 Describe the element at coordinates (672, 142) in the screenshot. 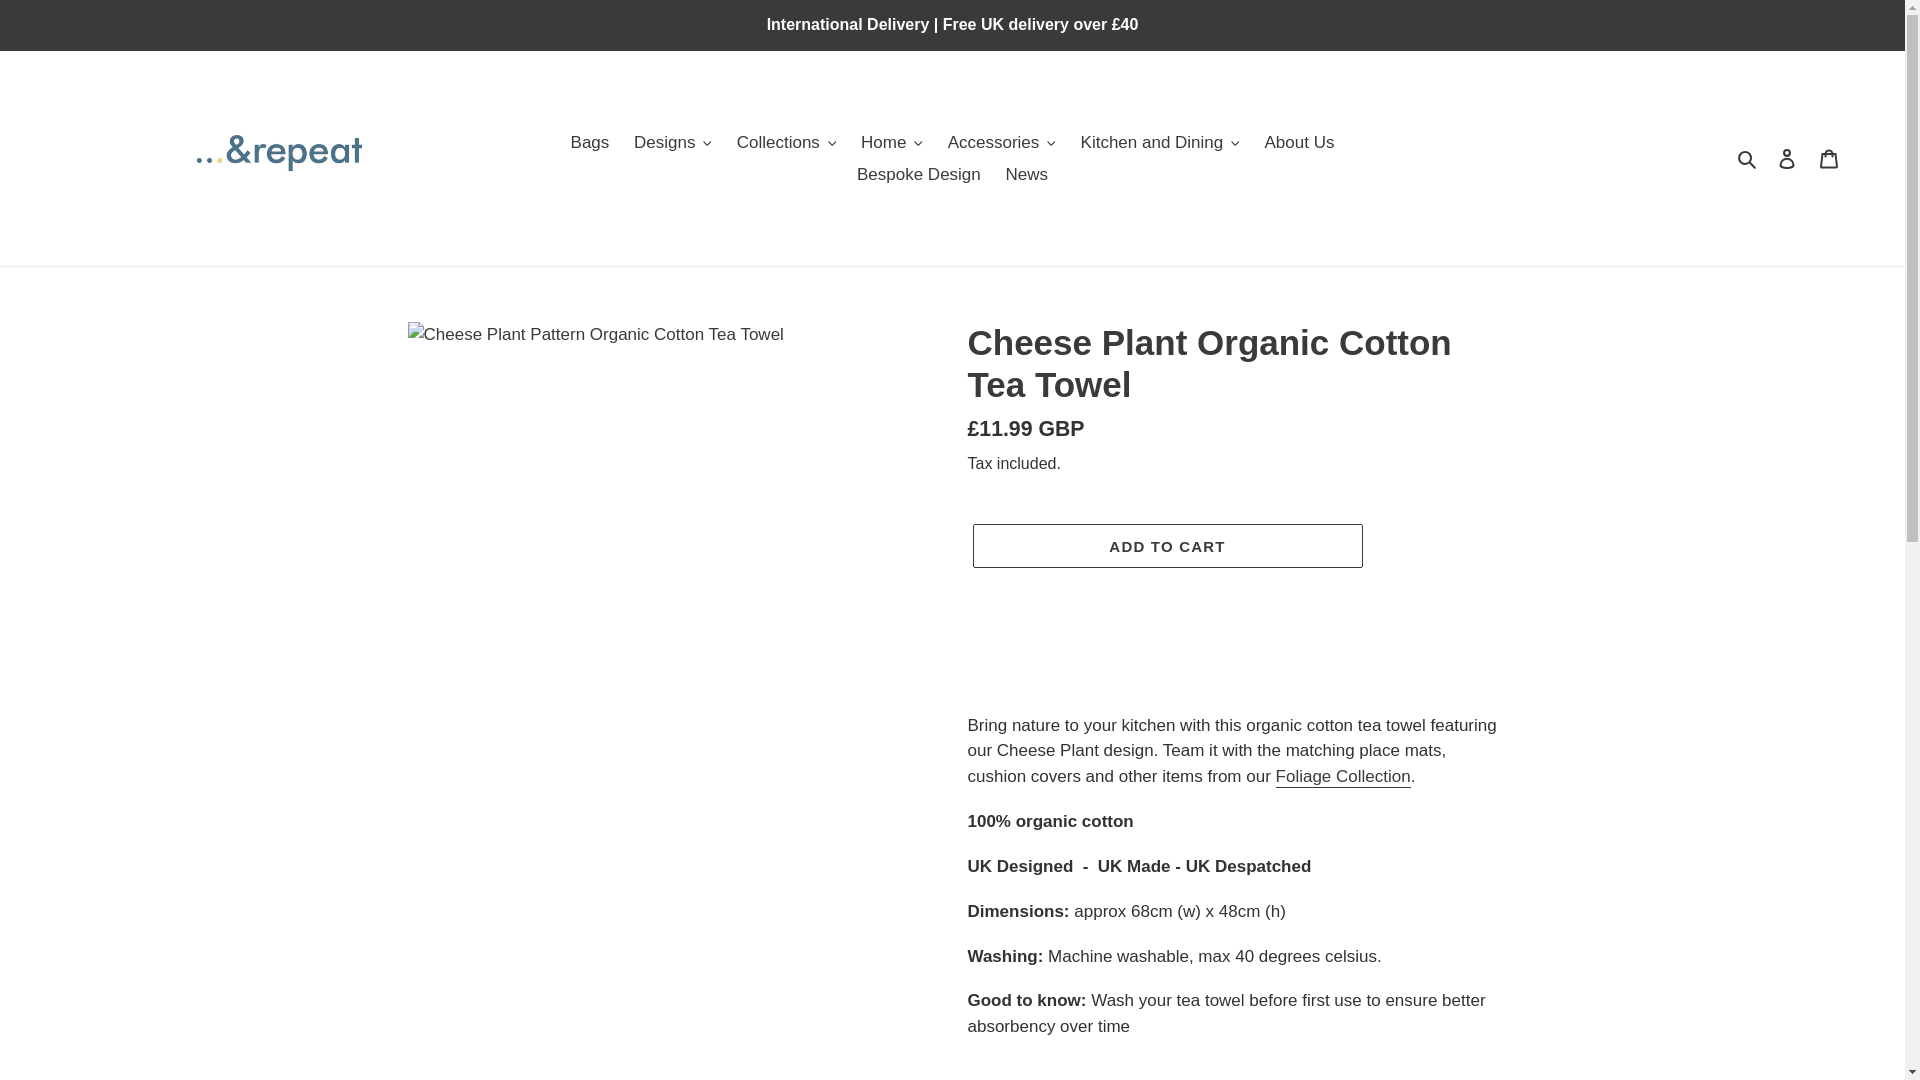

I see `Designs` at that location.